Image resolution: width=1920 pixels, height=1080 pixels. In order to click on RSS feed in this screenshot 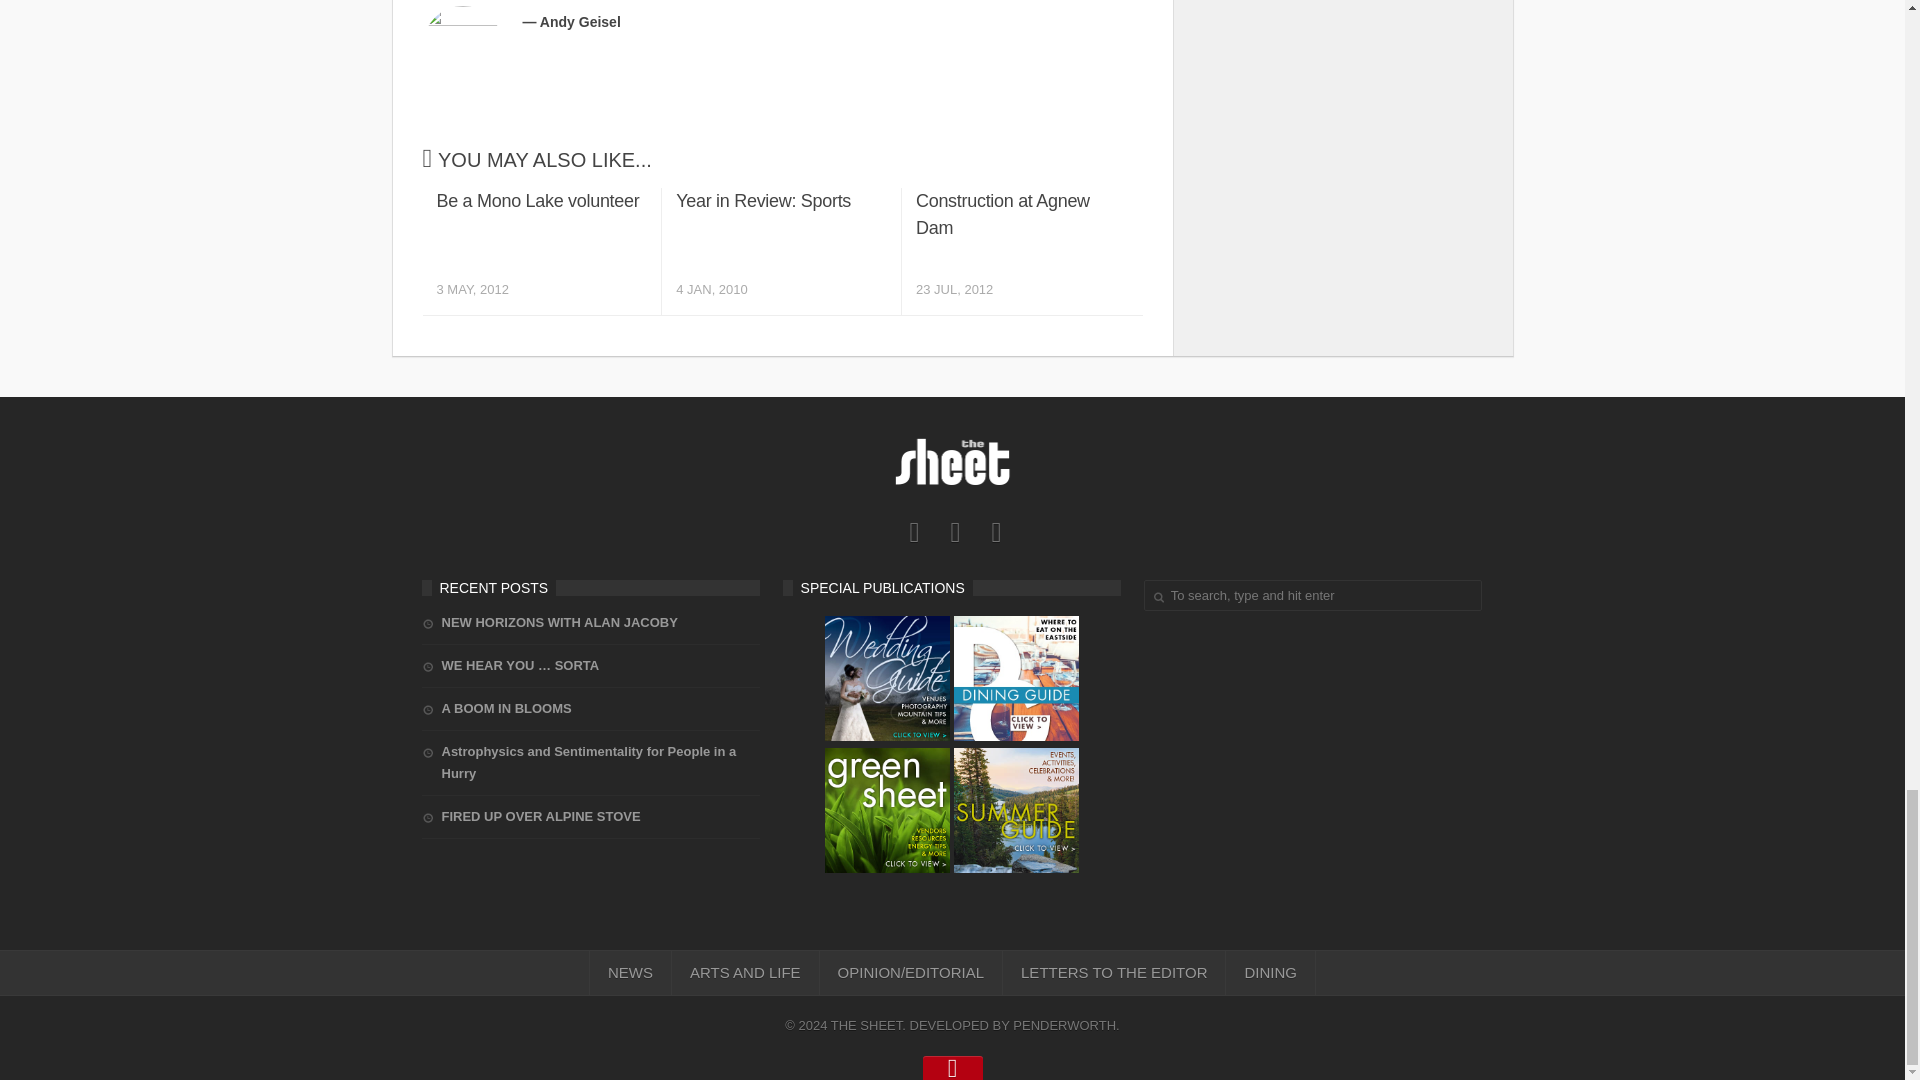, I will do `click(781, 251)`.